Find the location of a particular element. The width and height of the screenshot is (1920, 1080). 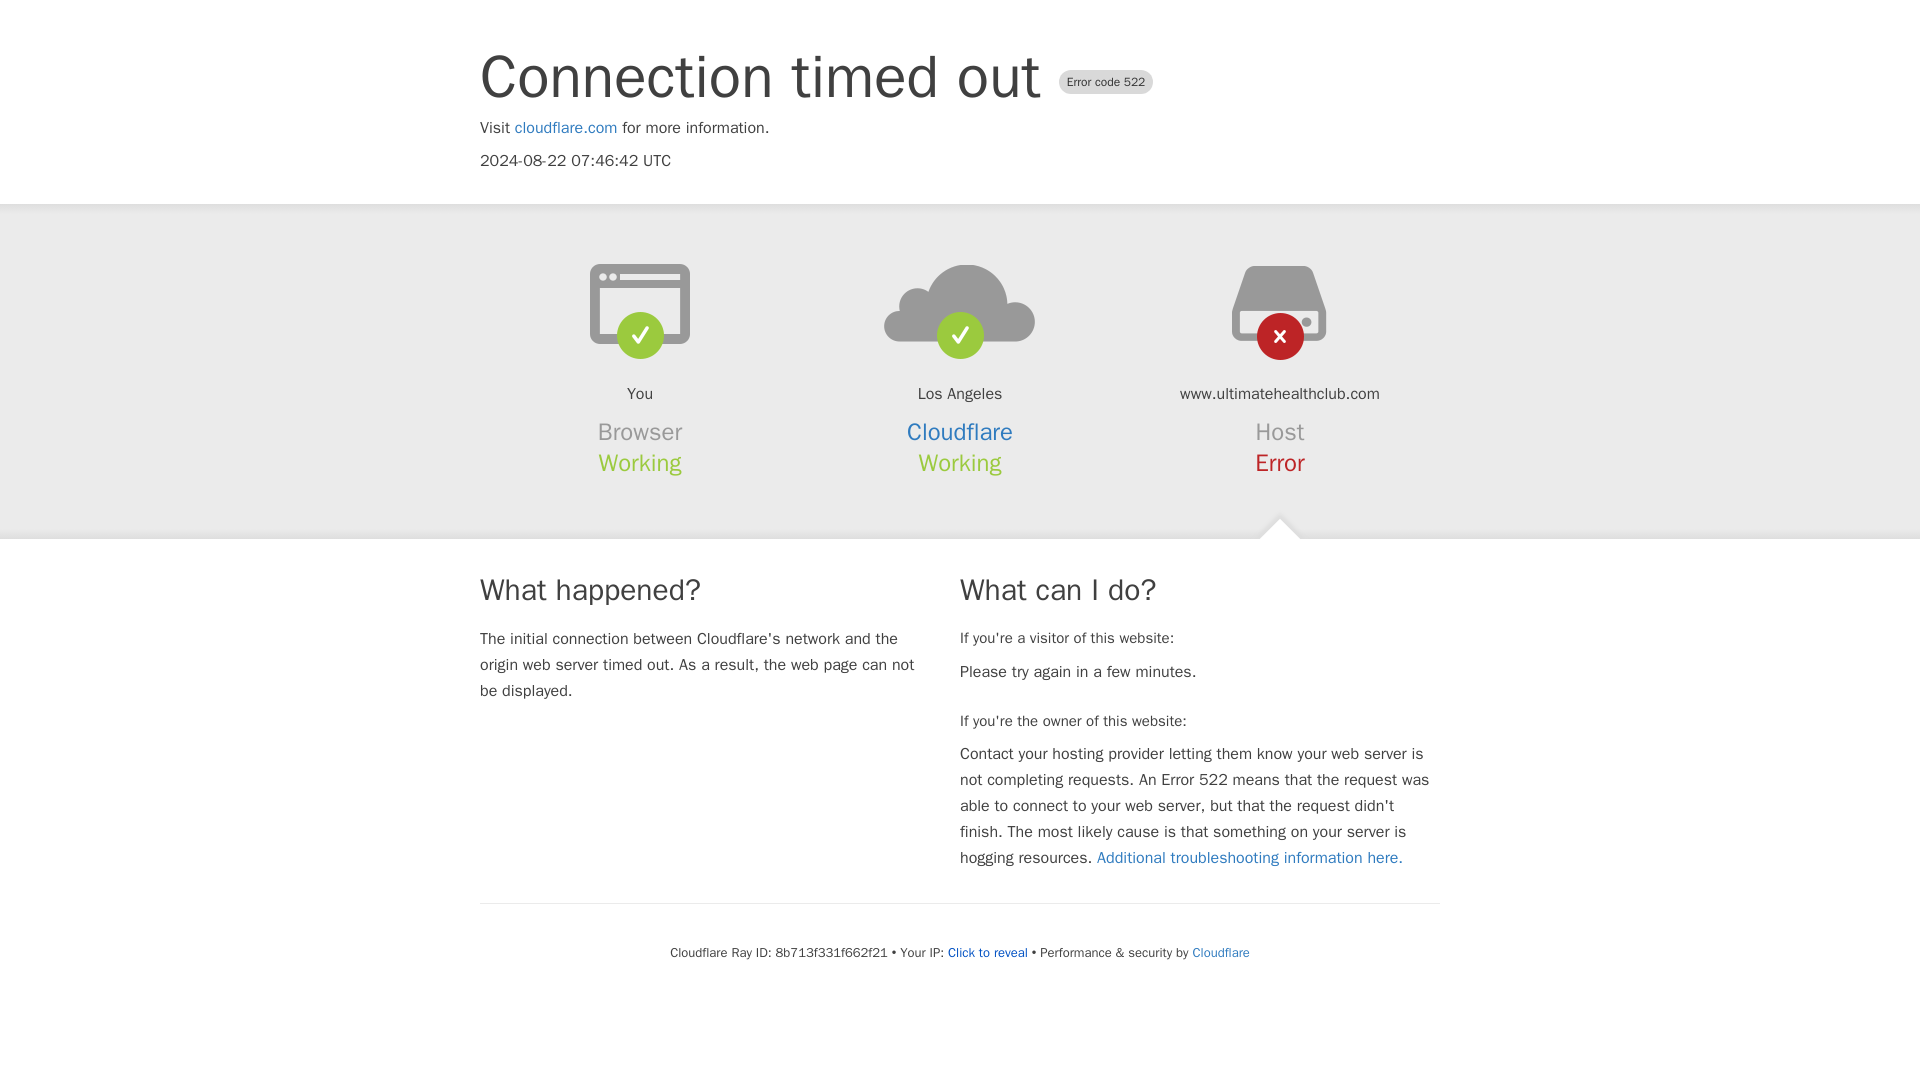

Cloudflare is located at coordinates (960, 432).